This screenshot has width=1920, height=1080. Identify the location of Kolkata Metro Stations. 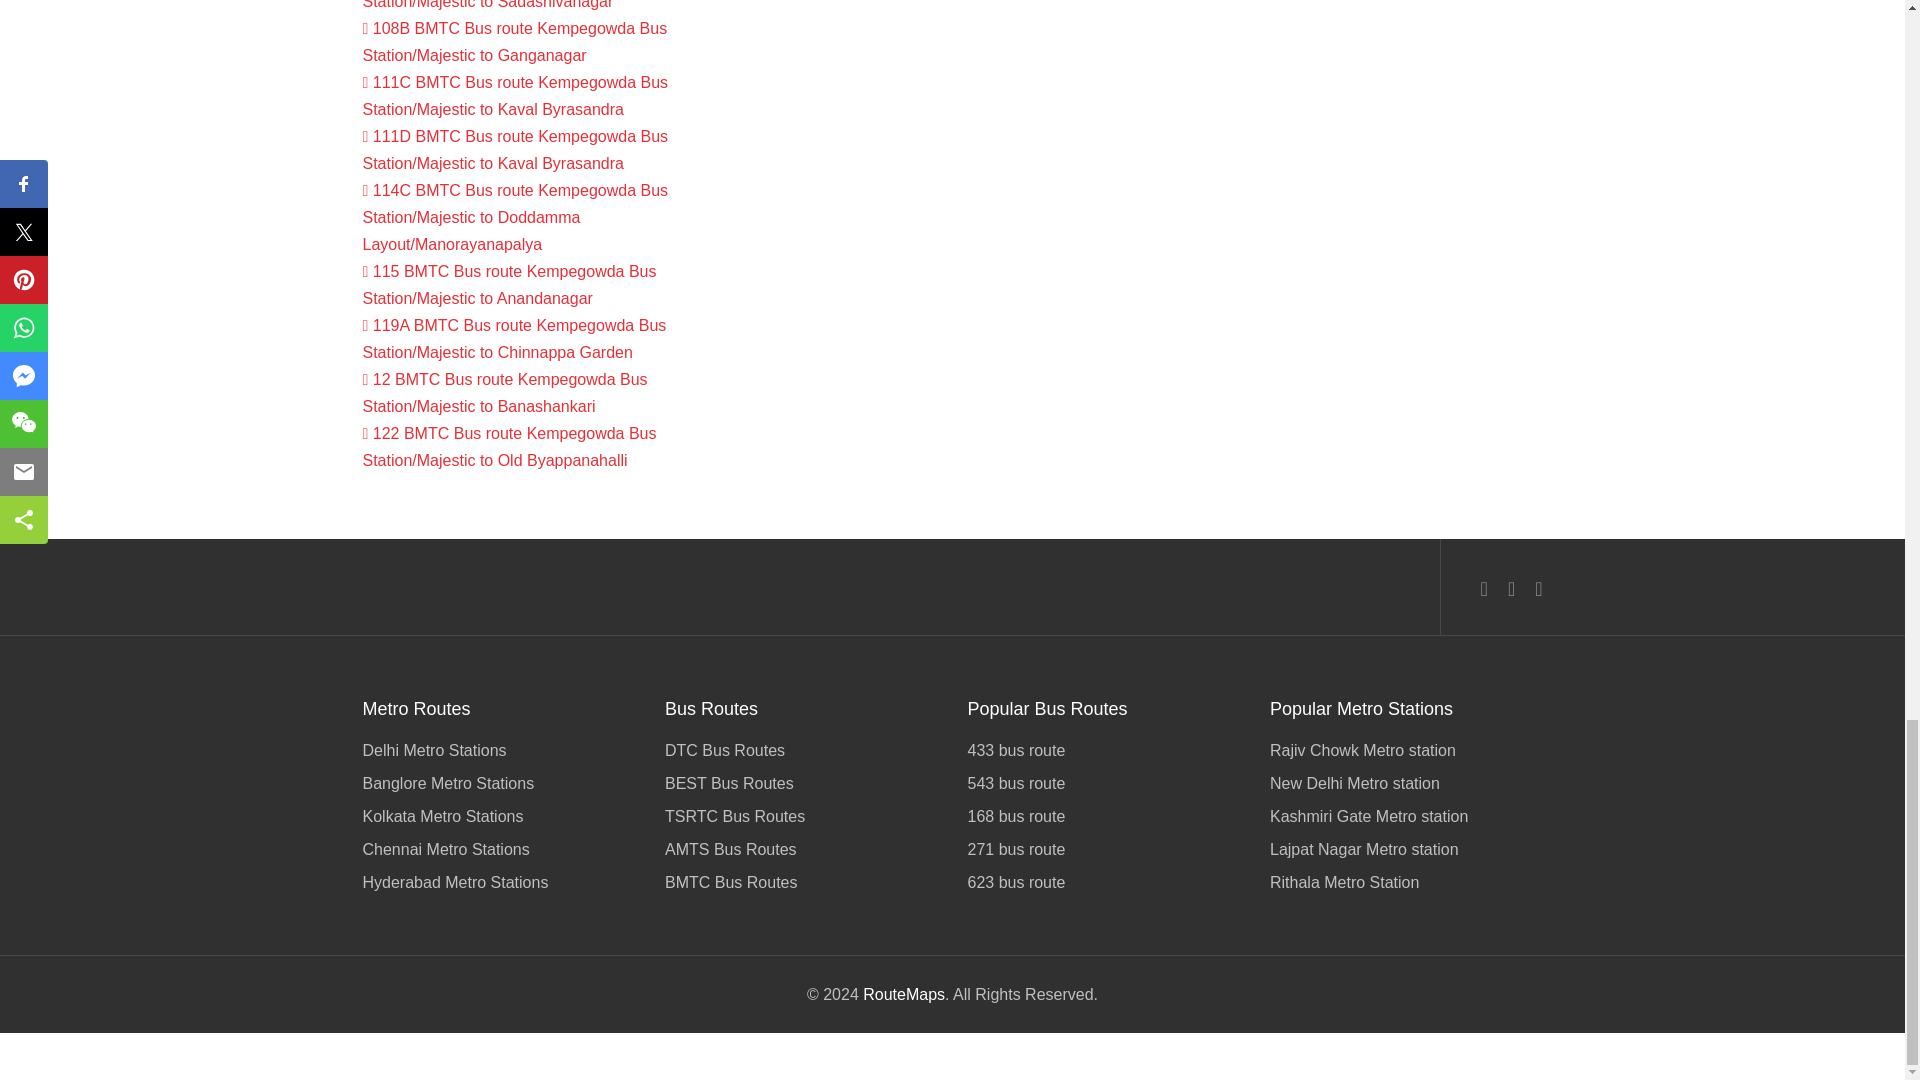
(498, 816).